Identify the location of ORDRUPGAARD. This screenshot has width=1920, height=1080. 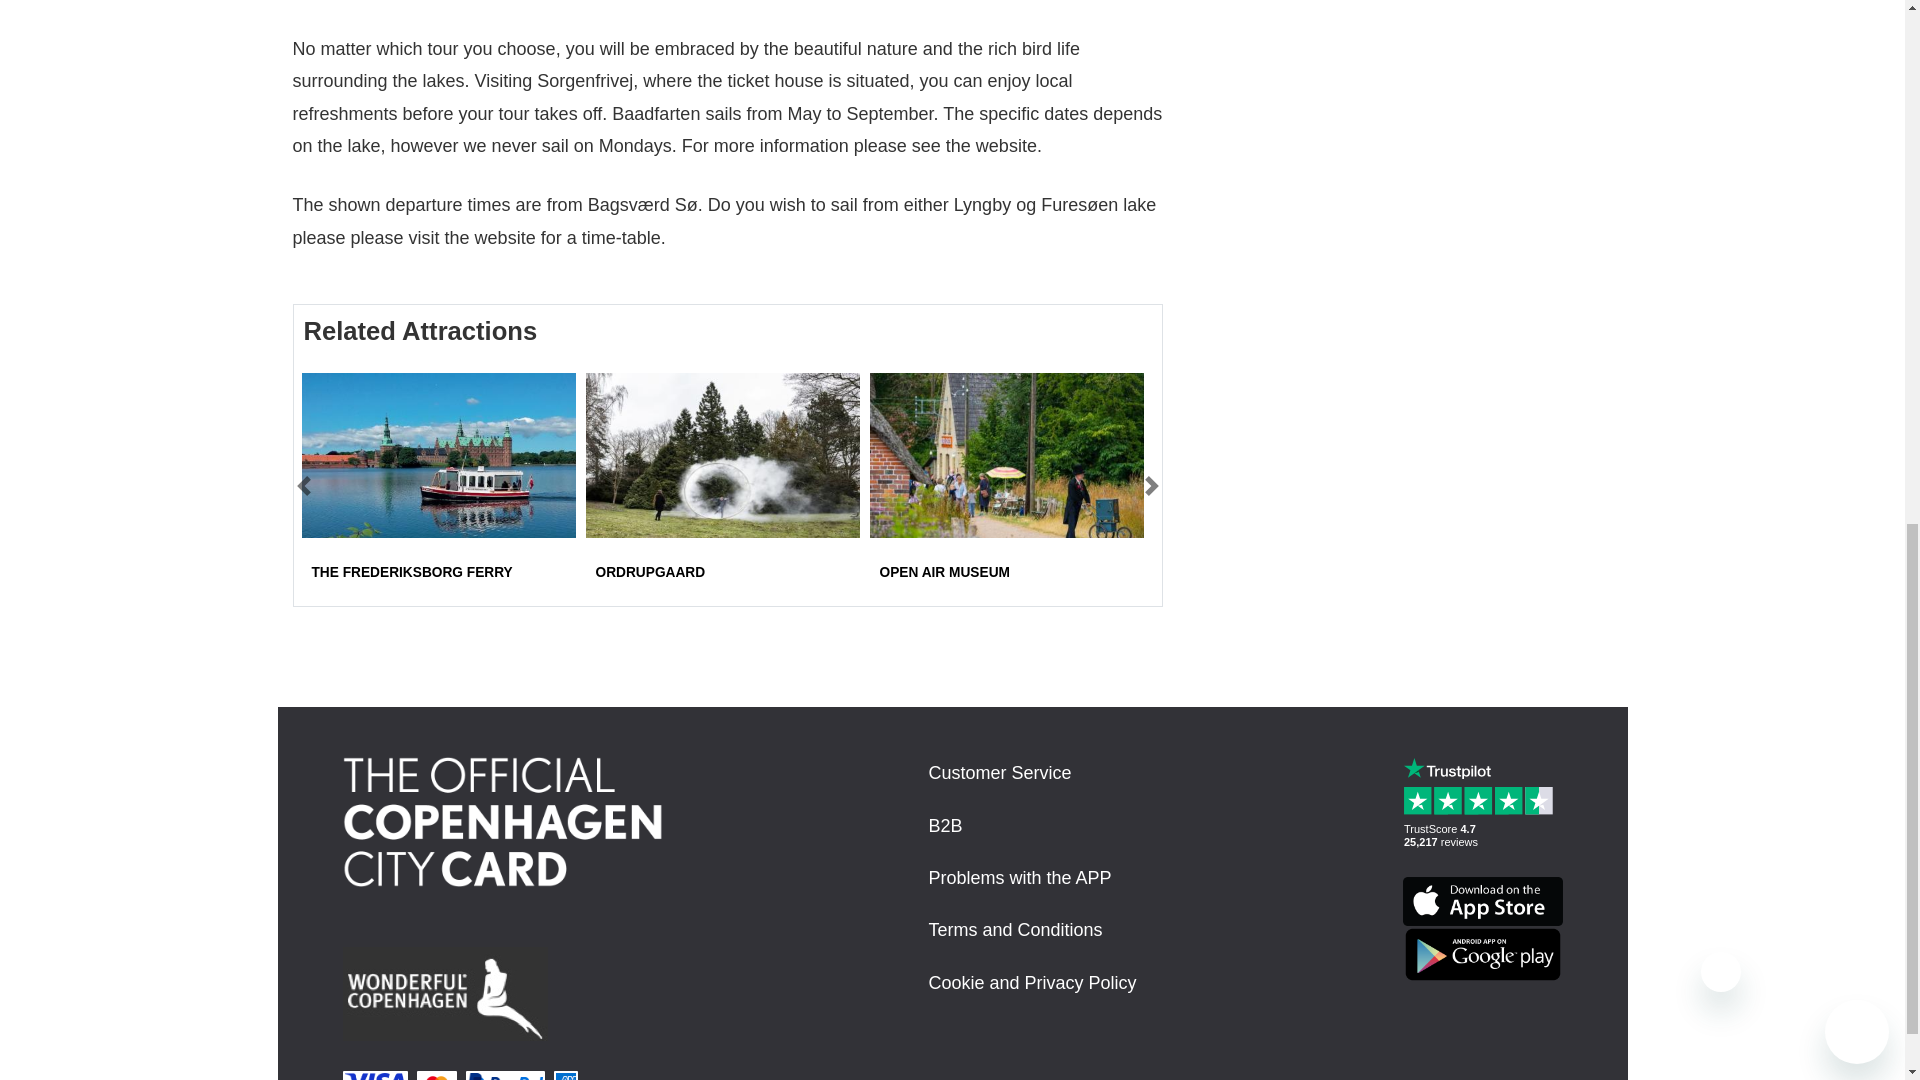
(650, 572).